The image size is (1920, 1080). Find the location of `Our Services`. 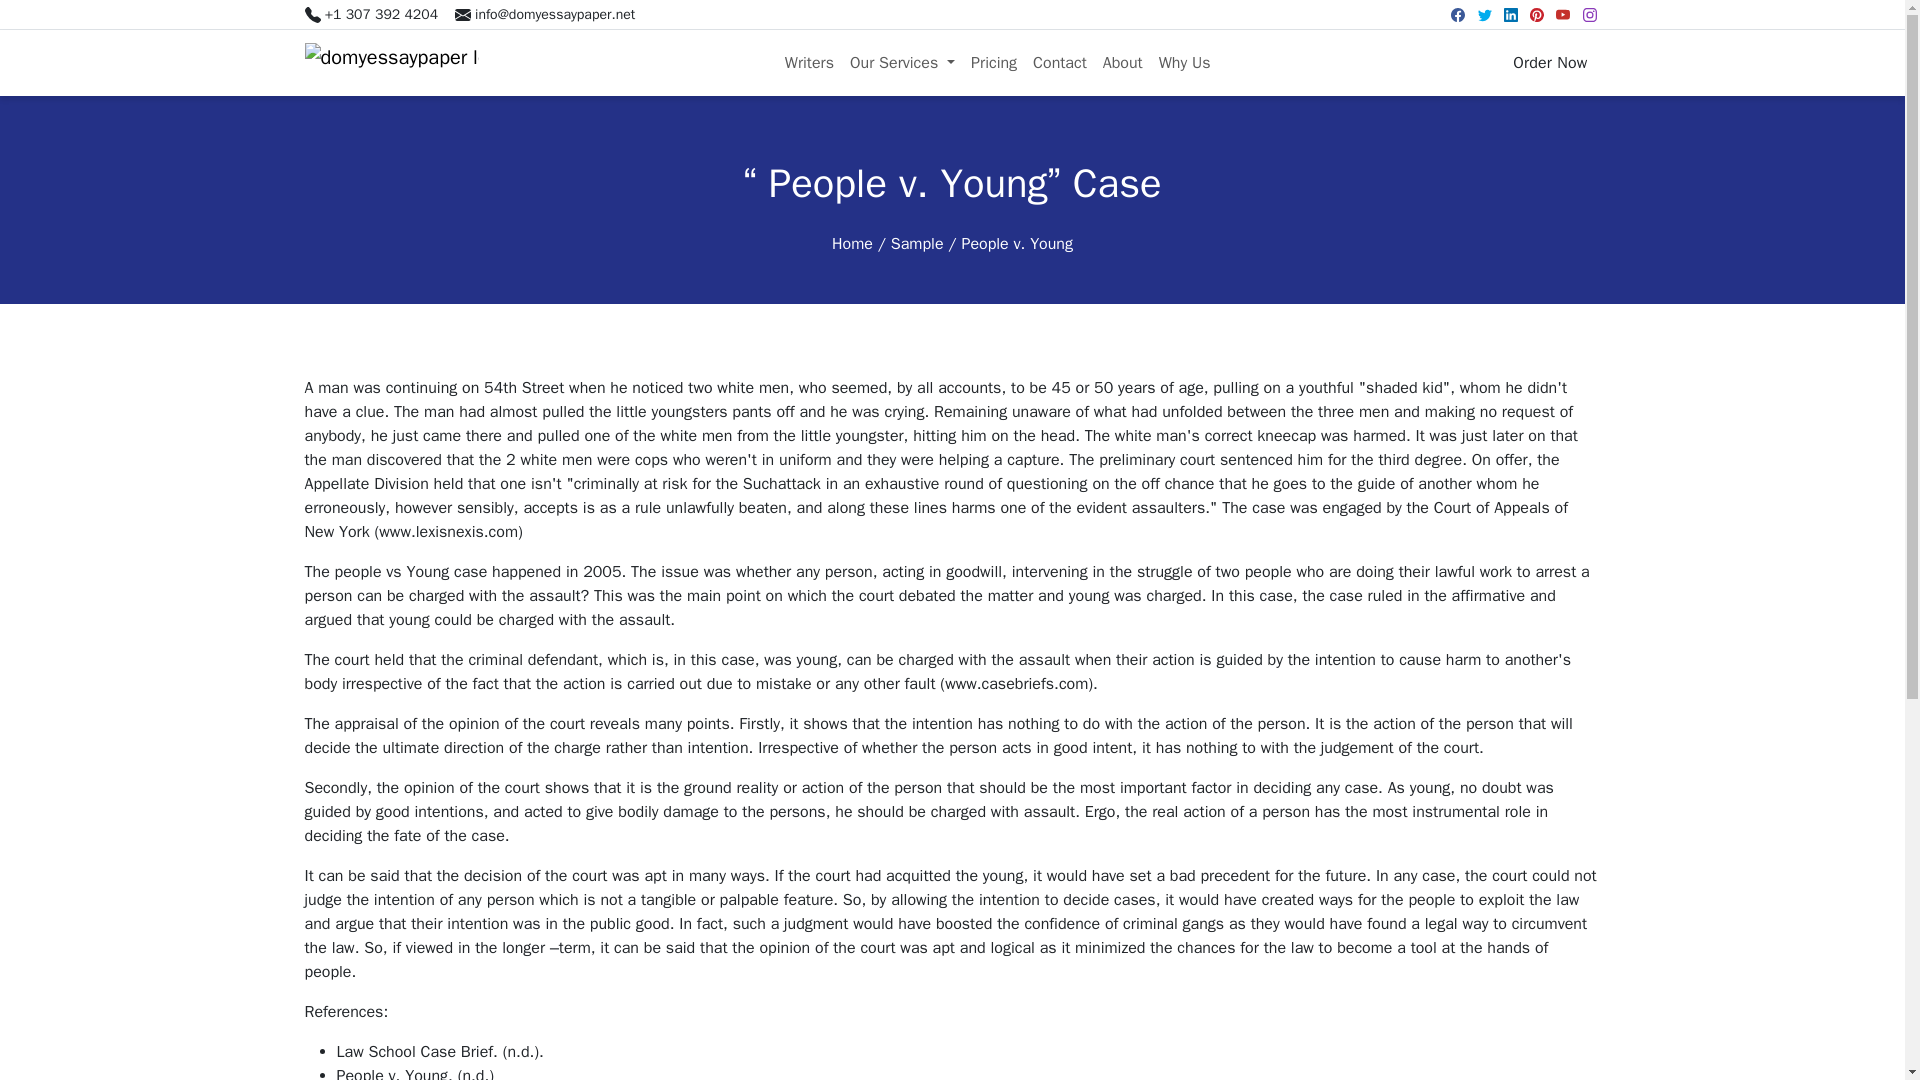

Our Services is located at coordinates (902, 63).